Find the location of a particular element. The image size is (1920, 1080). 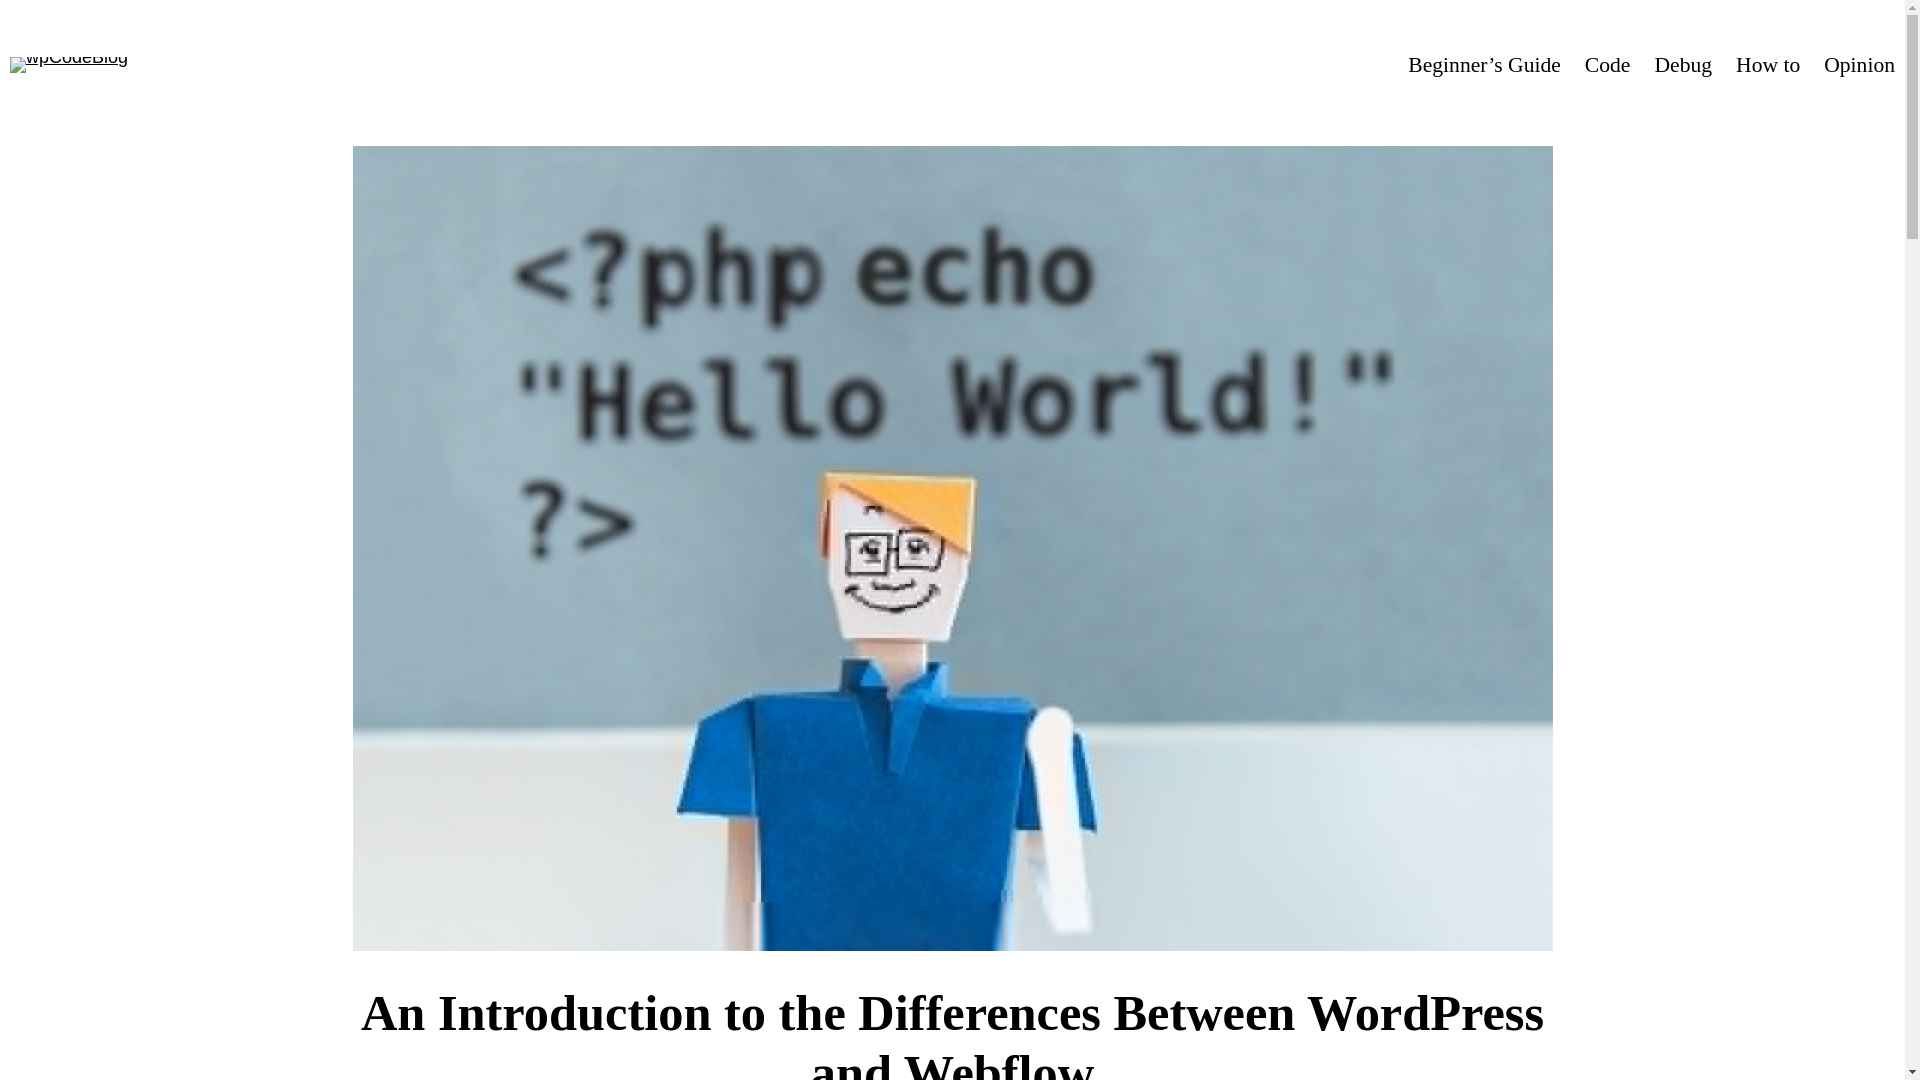

Debug is located at coordinates (1682, 65).